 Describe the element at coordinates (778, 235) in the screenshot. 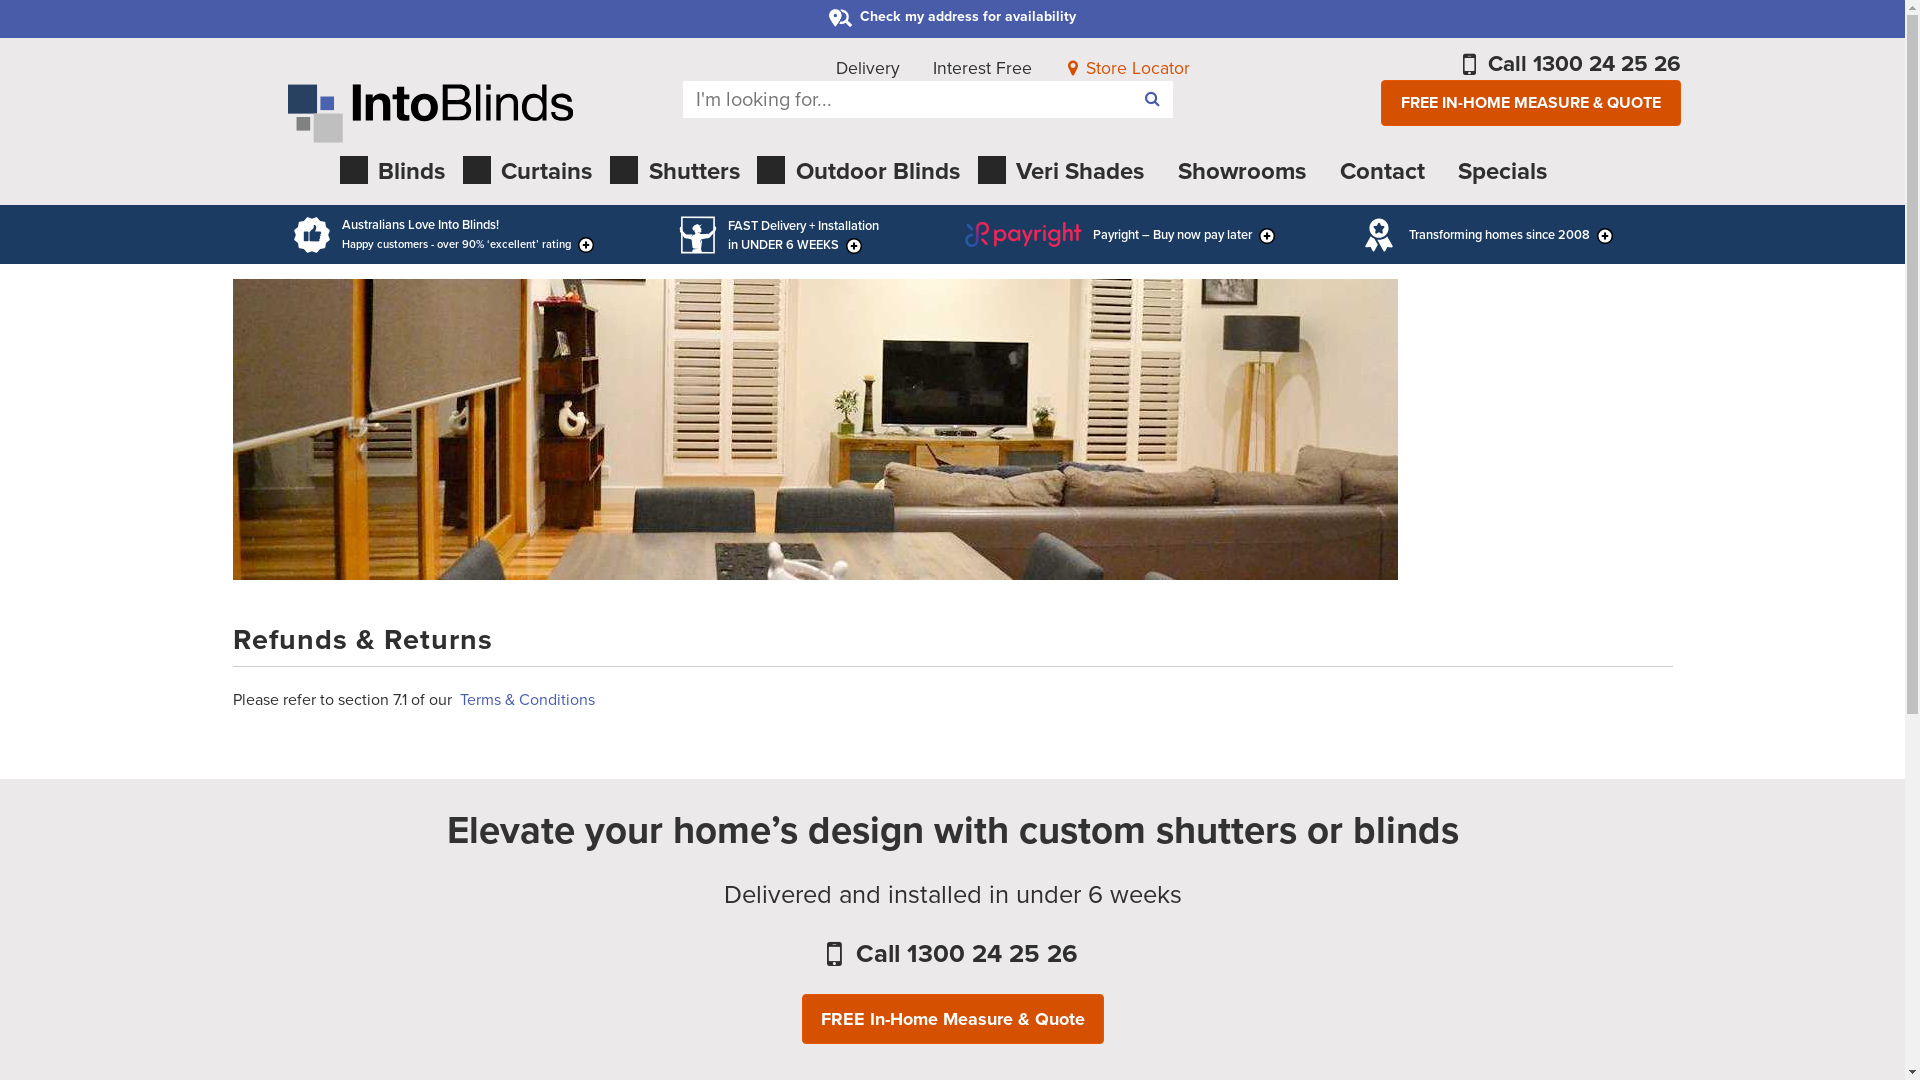

I see `FAST Delivery + Installation
in UNDER 6 WEEKS` at that location.